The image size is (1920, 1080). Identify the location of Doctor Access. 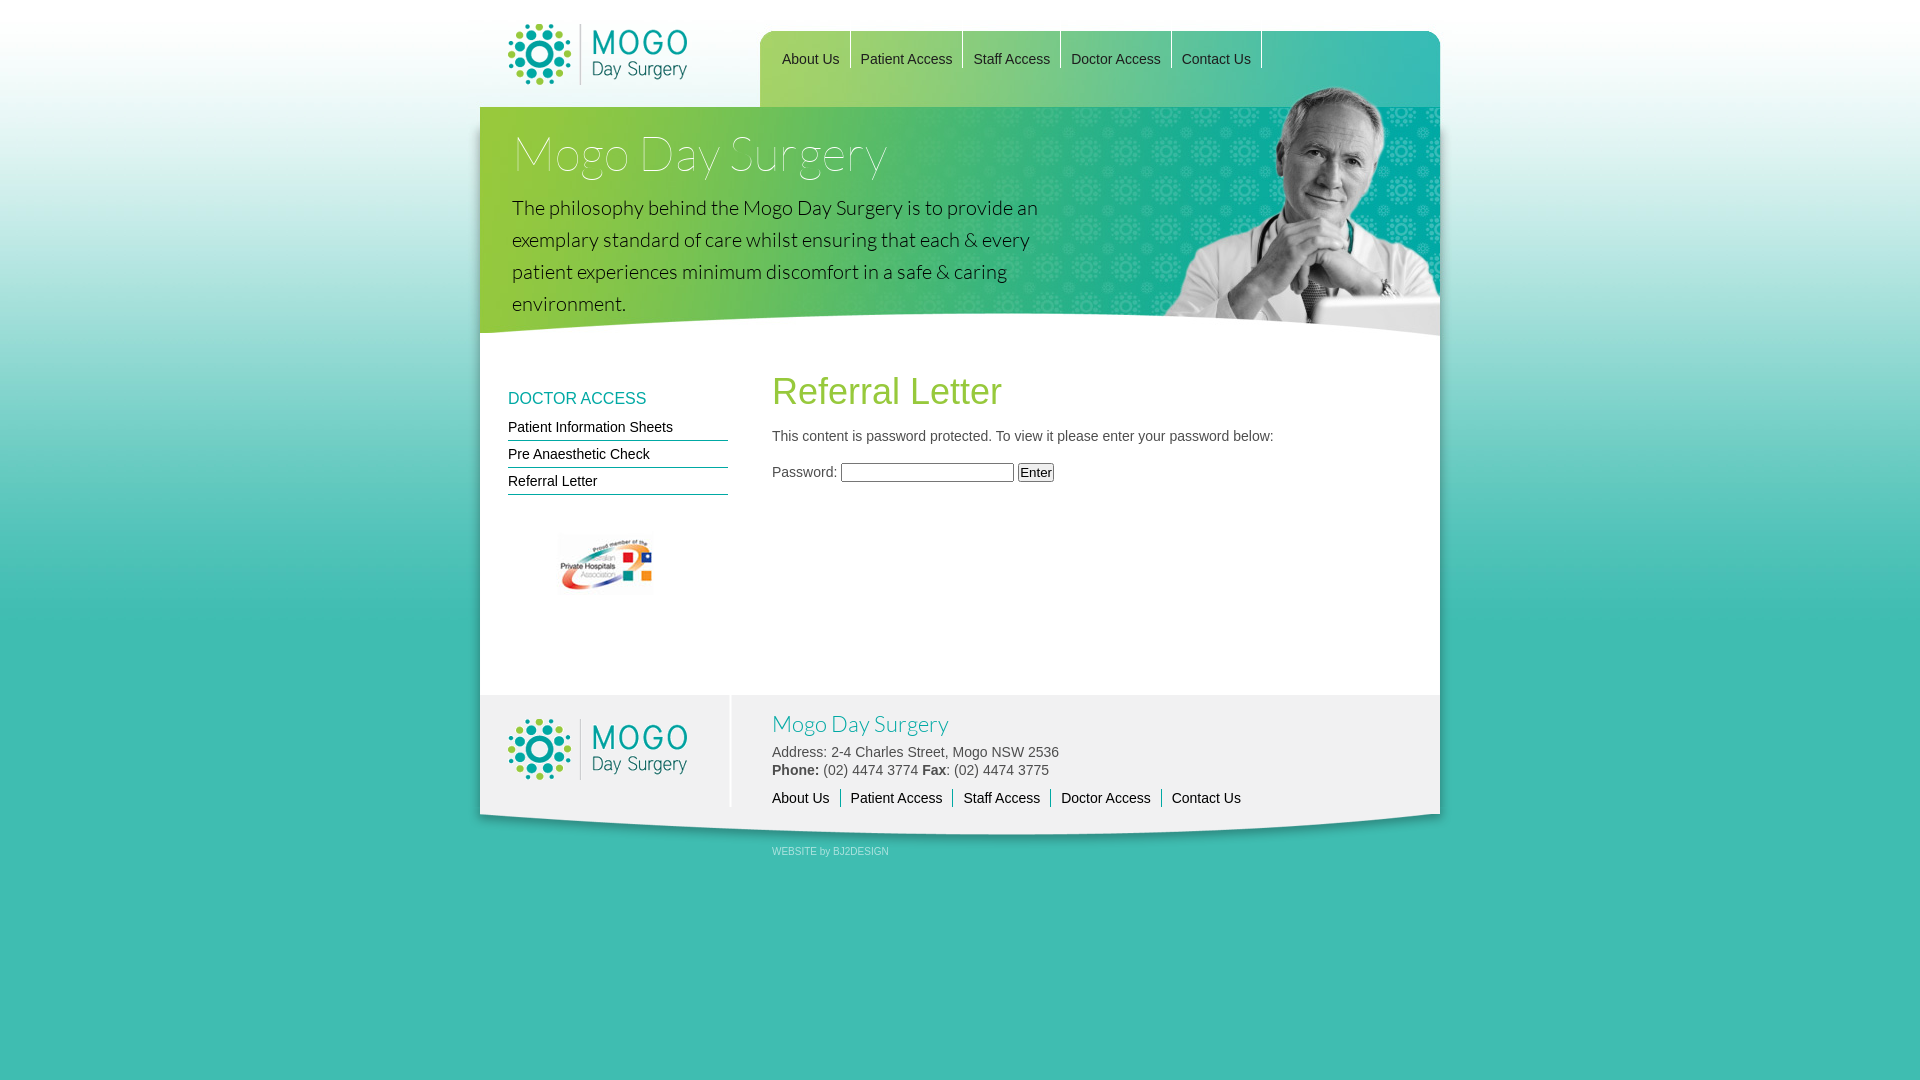
(1106, 798).